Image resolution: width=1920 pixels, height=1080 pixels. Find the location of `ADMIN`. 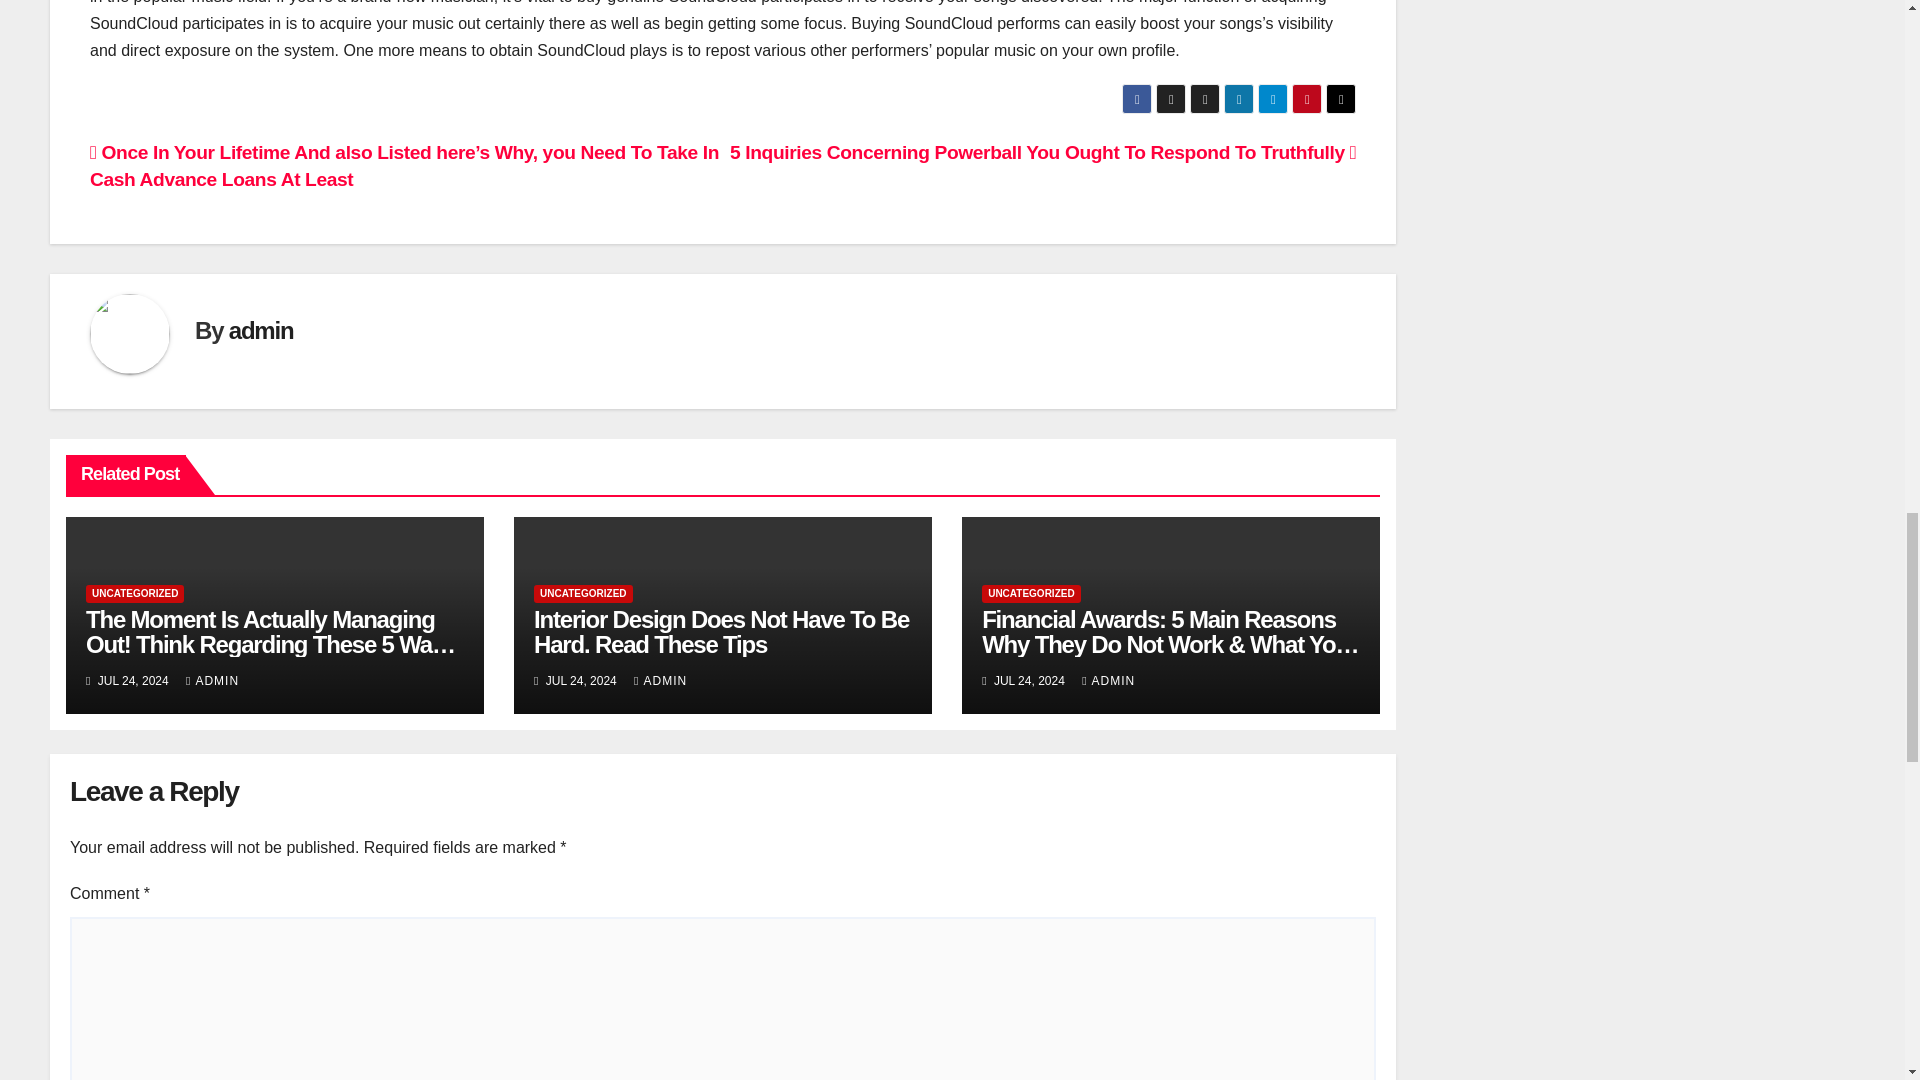

ADMIN is located at coordinates (212, 680).